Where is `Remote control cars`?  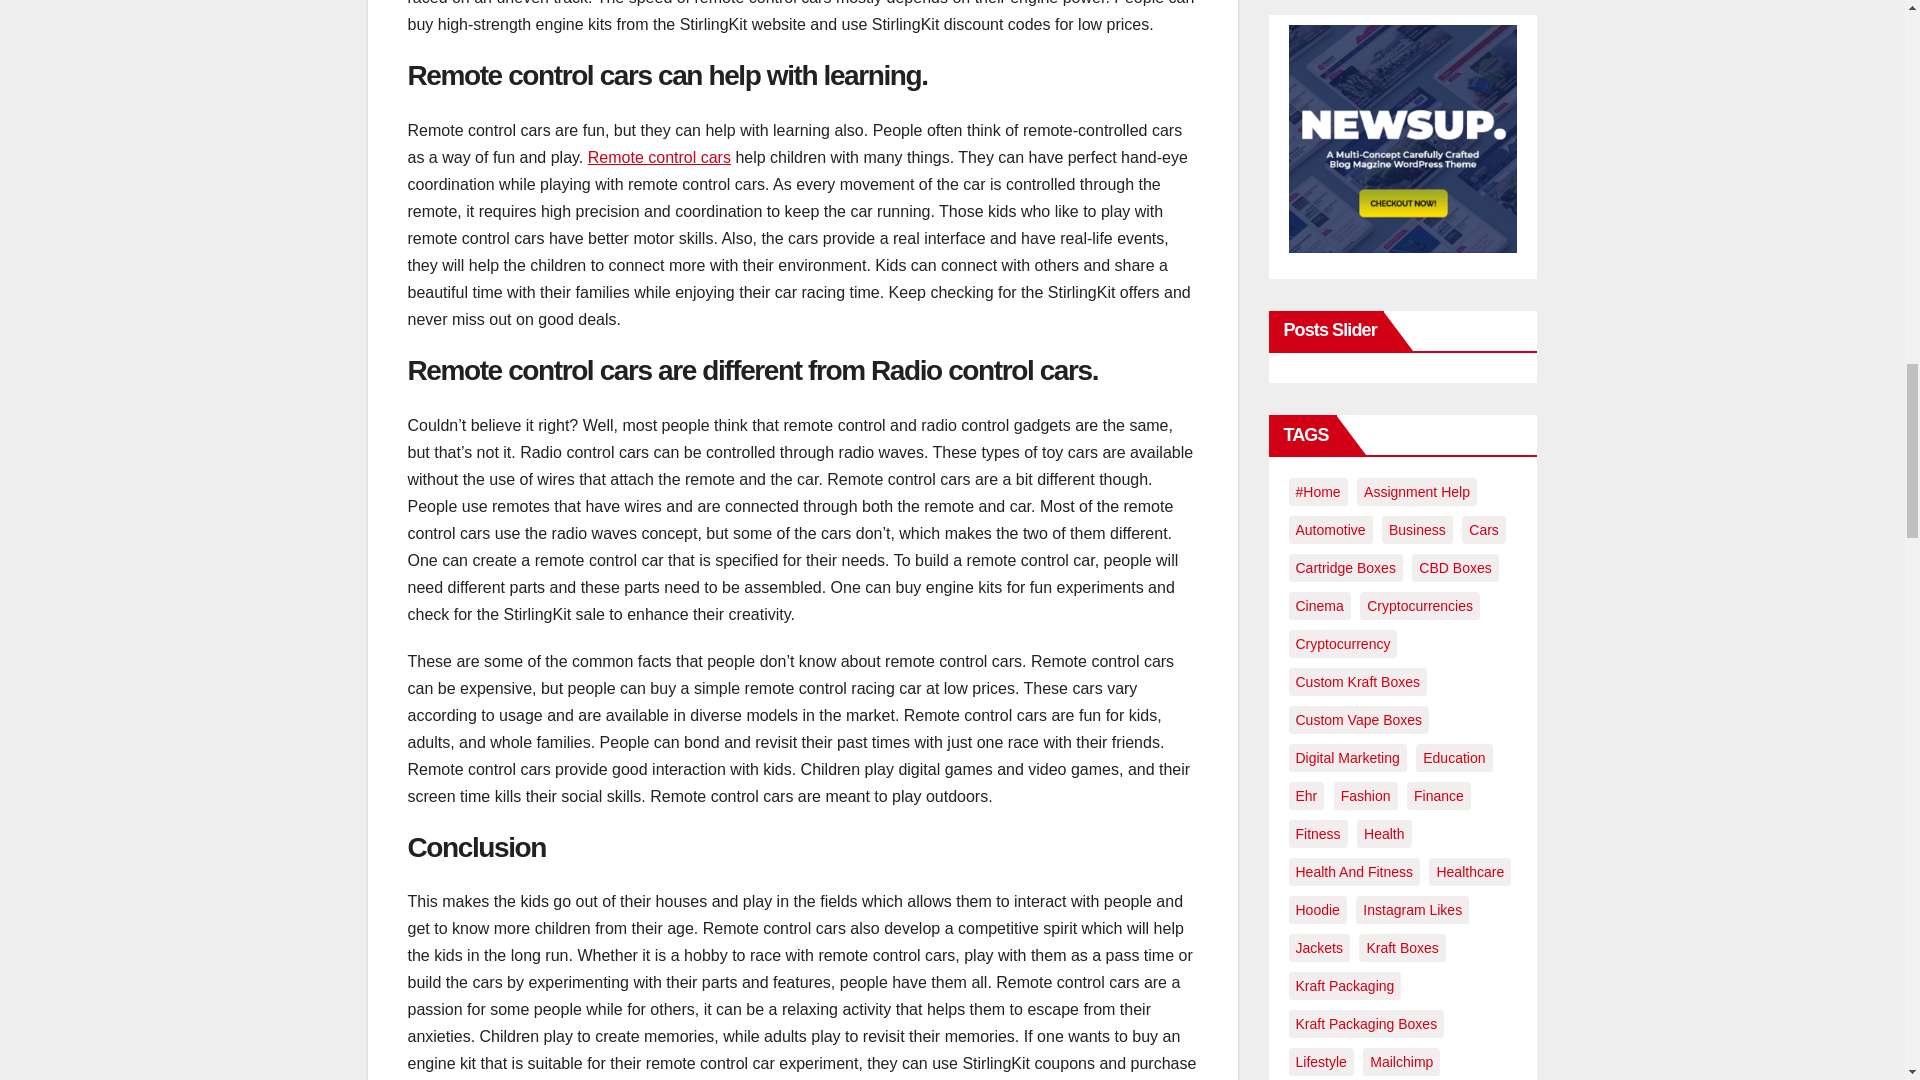 Remote control cars is located at coordinates (659, 158).